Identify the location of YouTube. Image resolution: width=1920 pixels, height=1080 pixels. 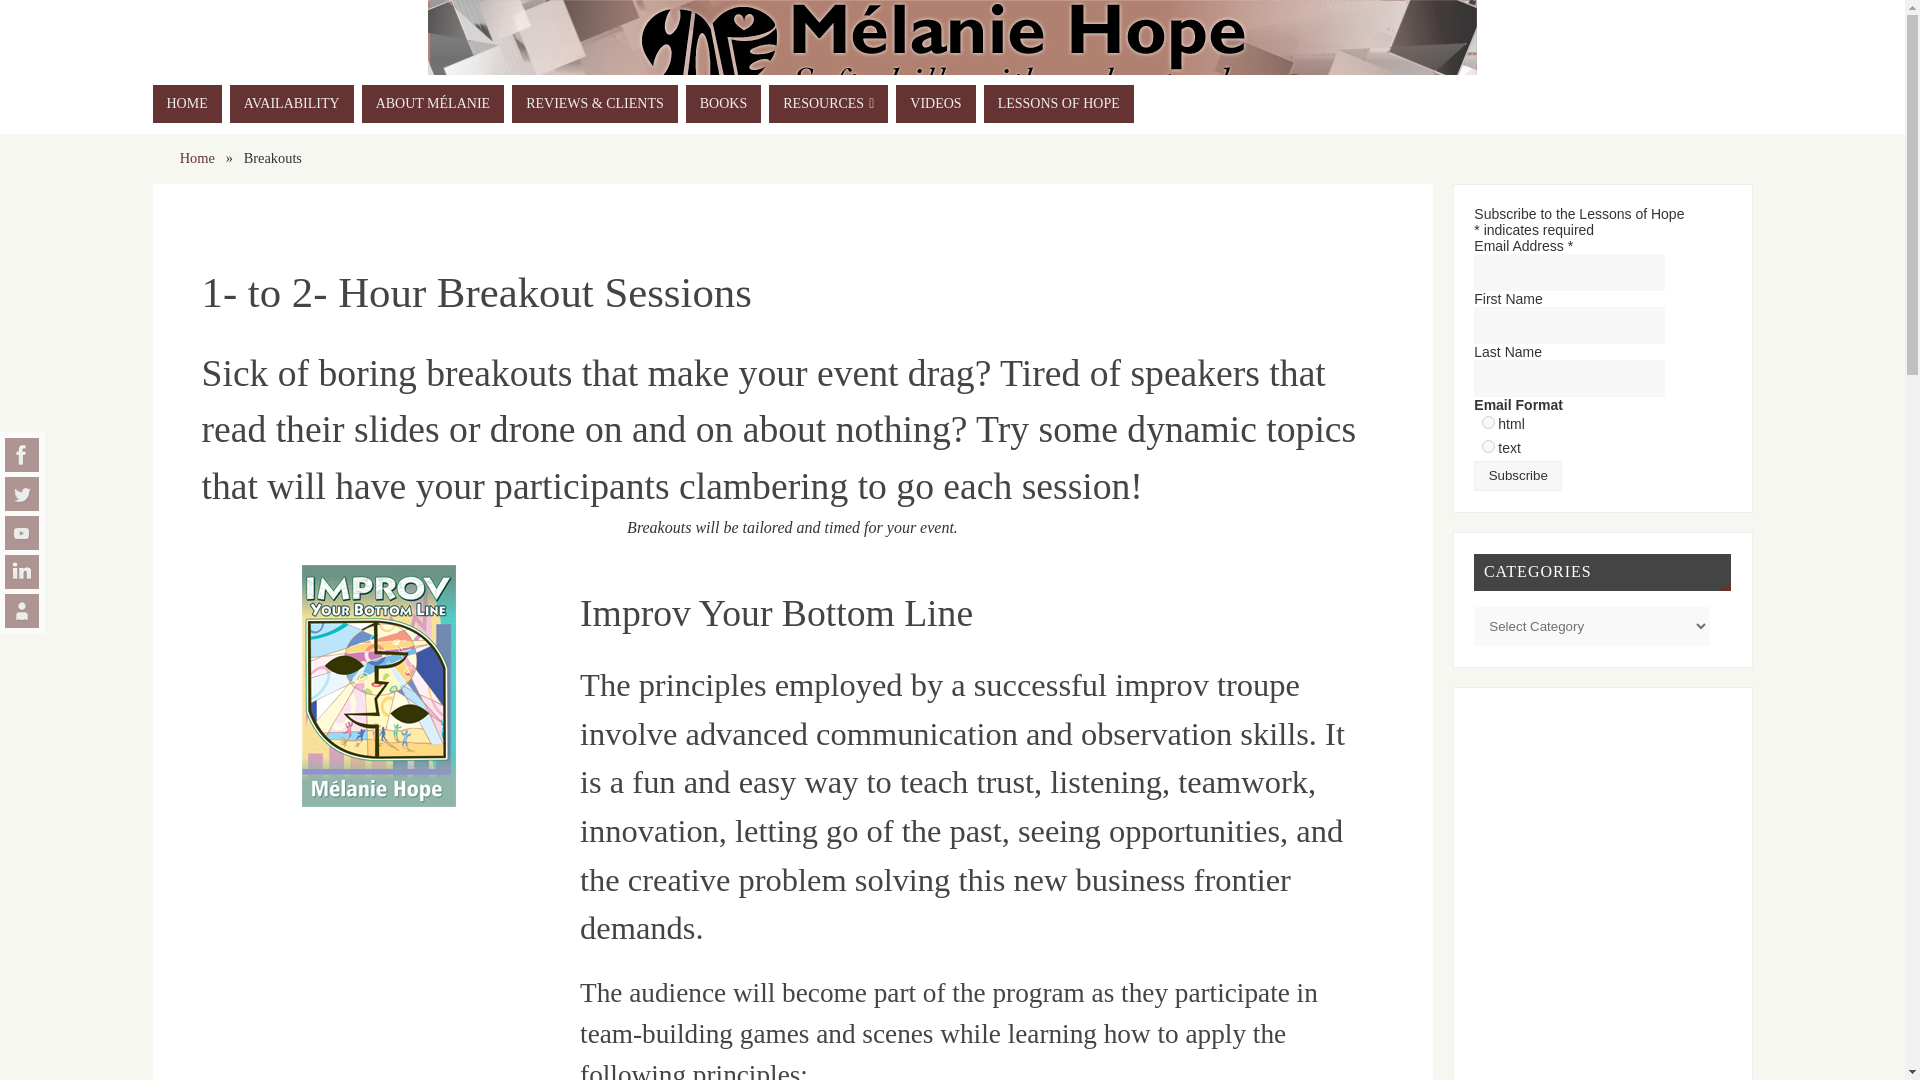
(22, 532).